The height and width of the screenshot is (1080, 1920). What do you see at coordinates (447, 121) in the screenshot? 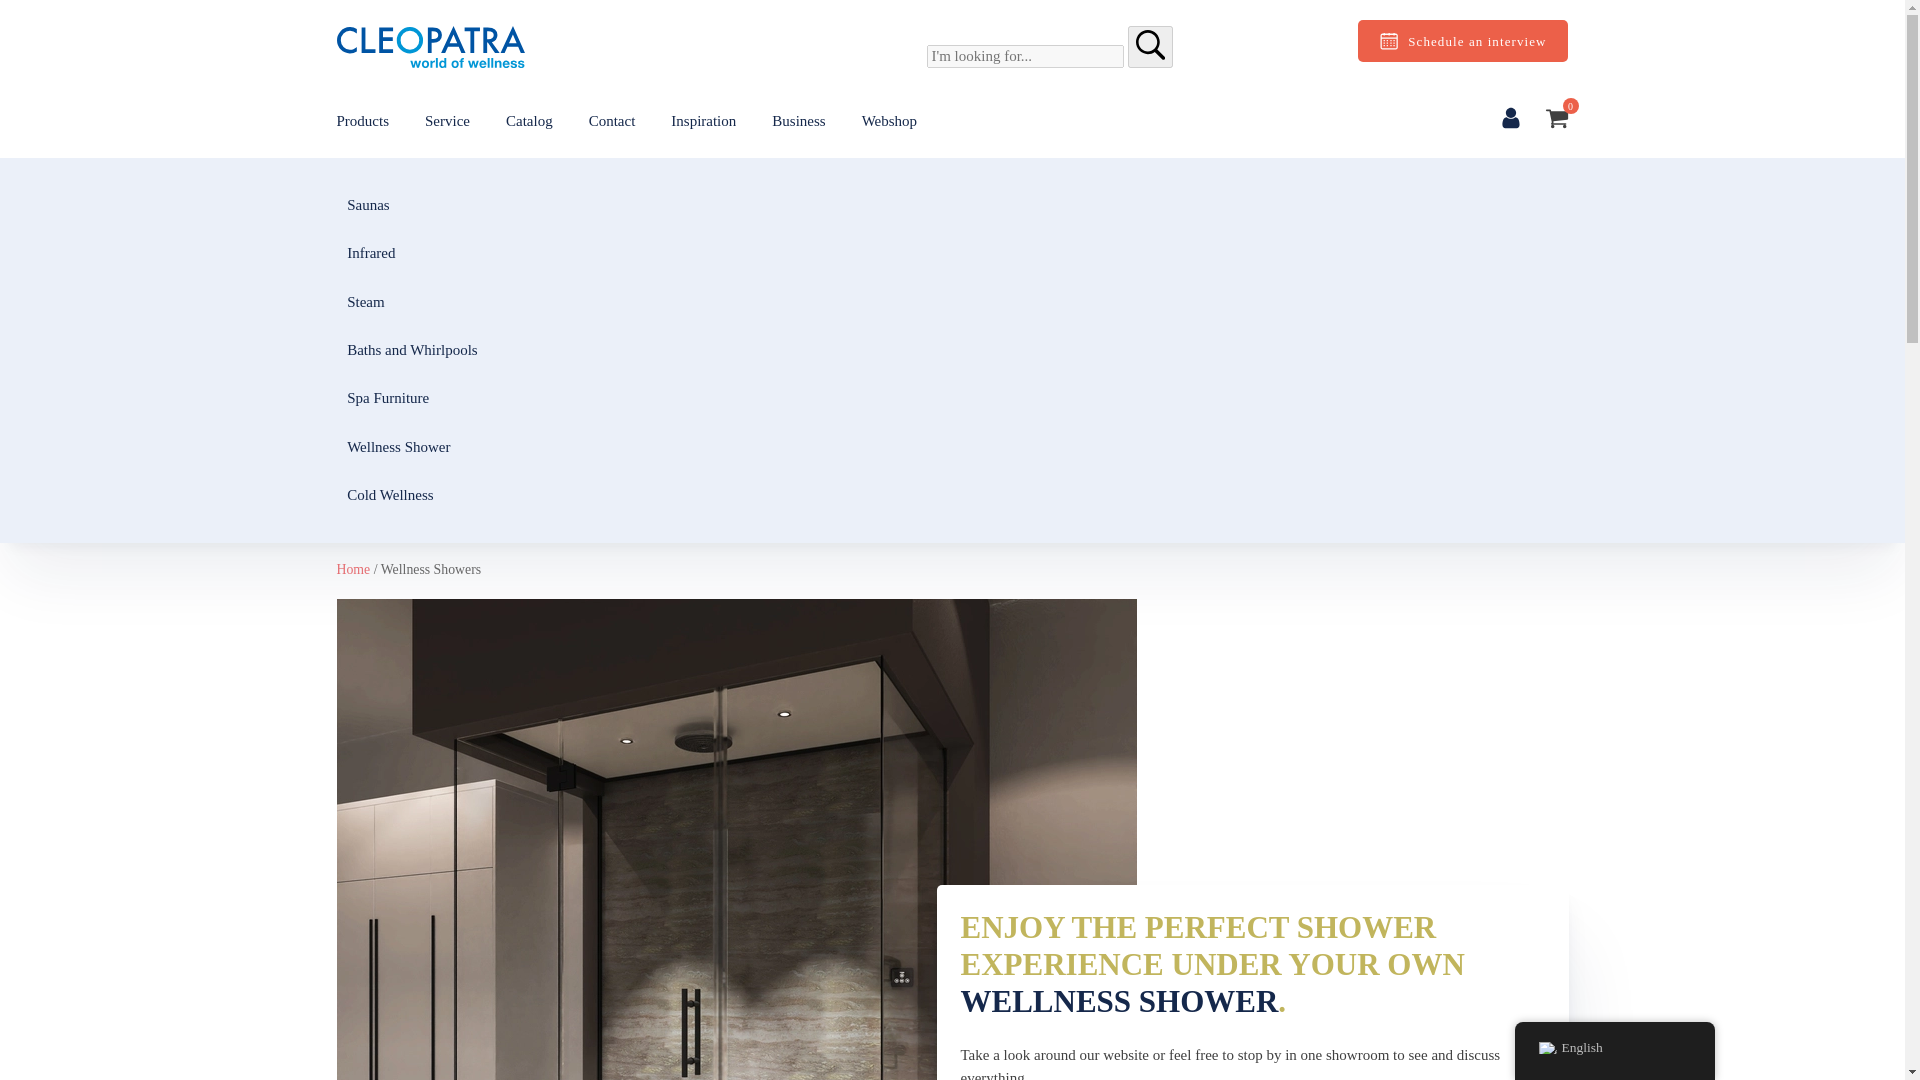
I see `Service` at bounding box center [447, 121].